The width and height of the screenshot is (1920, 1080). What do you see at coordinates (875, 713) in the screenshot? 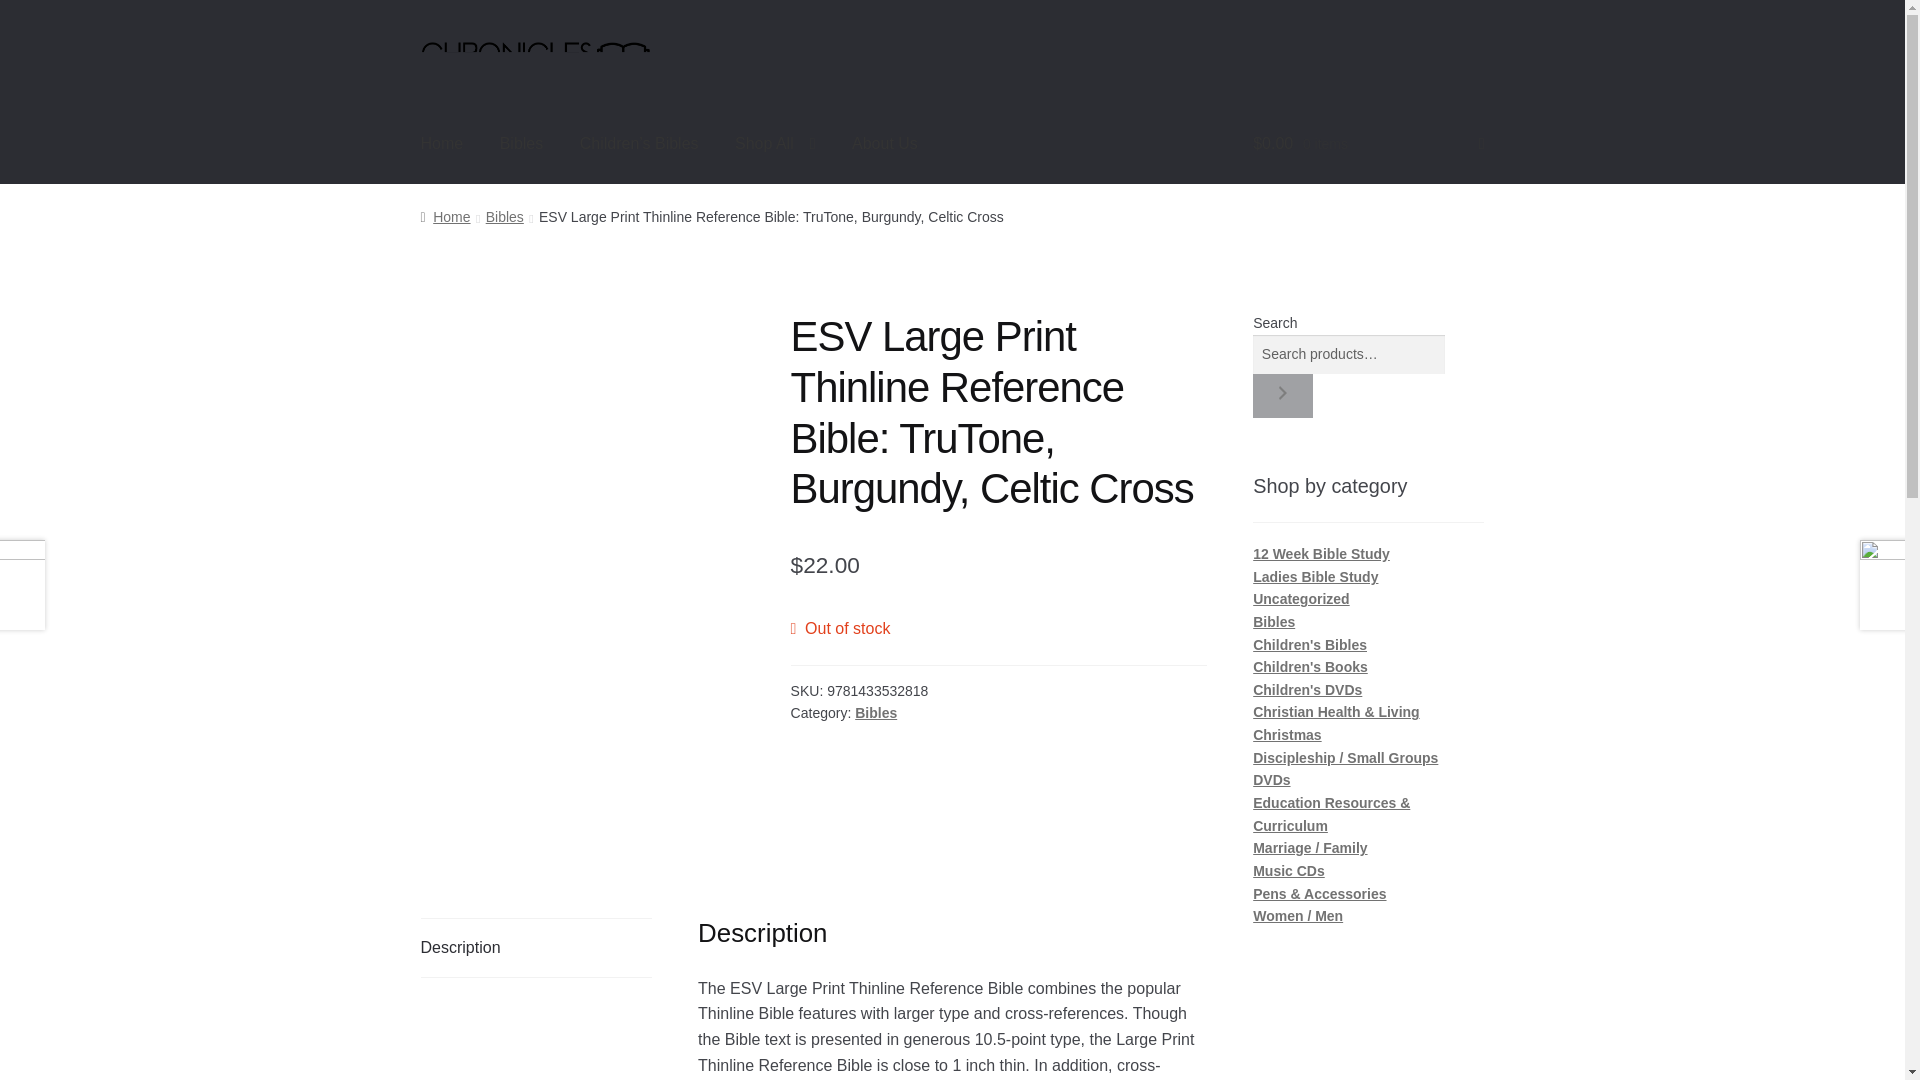
I see `Bibles` at bounding box center [875, 713].